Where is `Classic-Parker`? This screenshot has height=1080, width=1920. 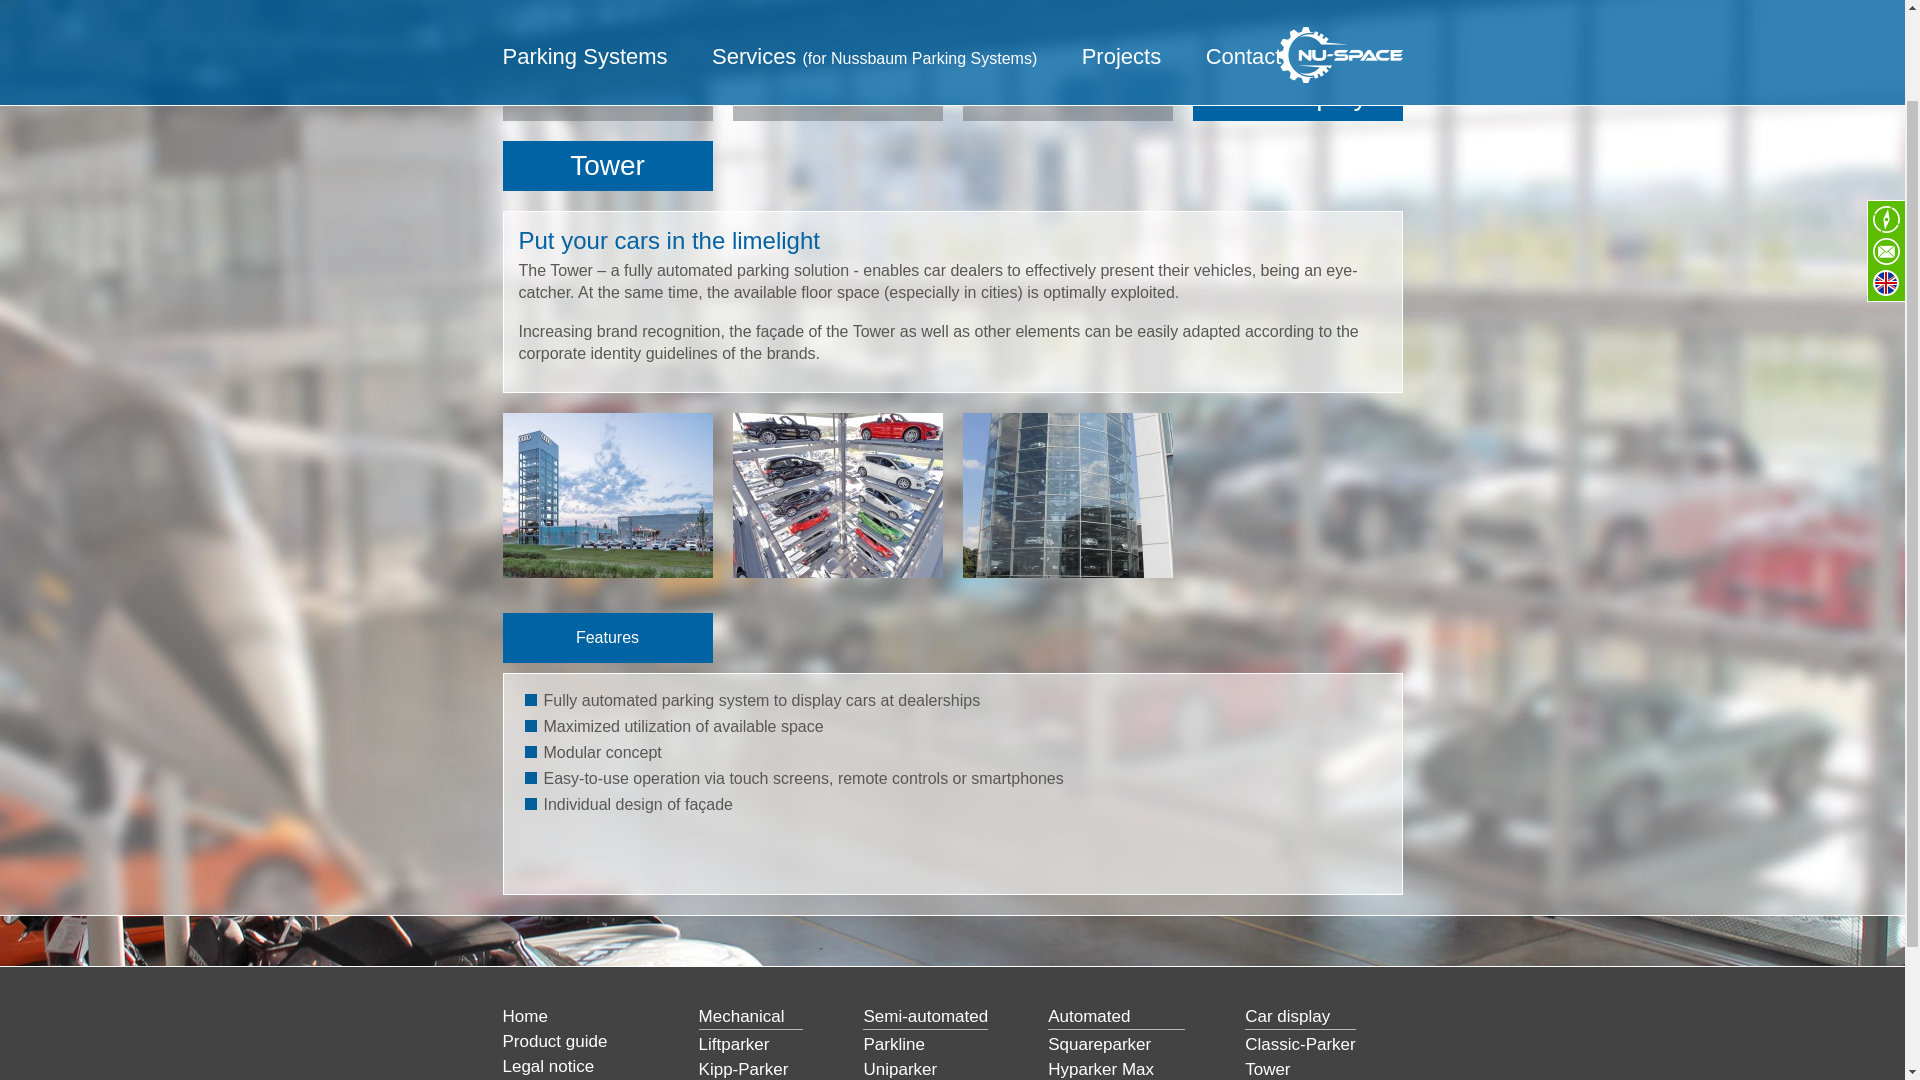
Classic-Parker is located at coordinates (1300, 1044).